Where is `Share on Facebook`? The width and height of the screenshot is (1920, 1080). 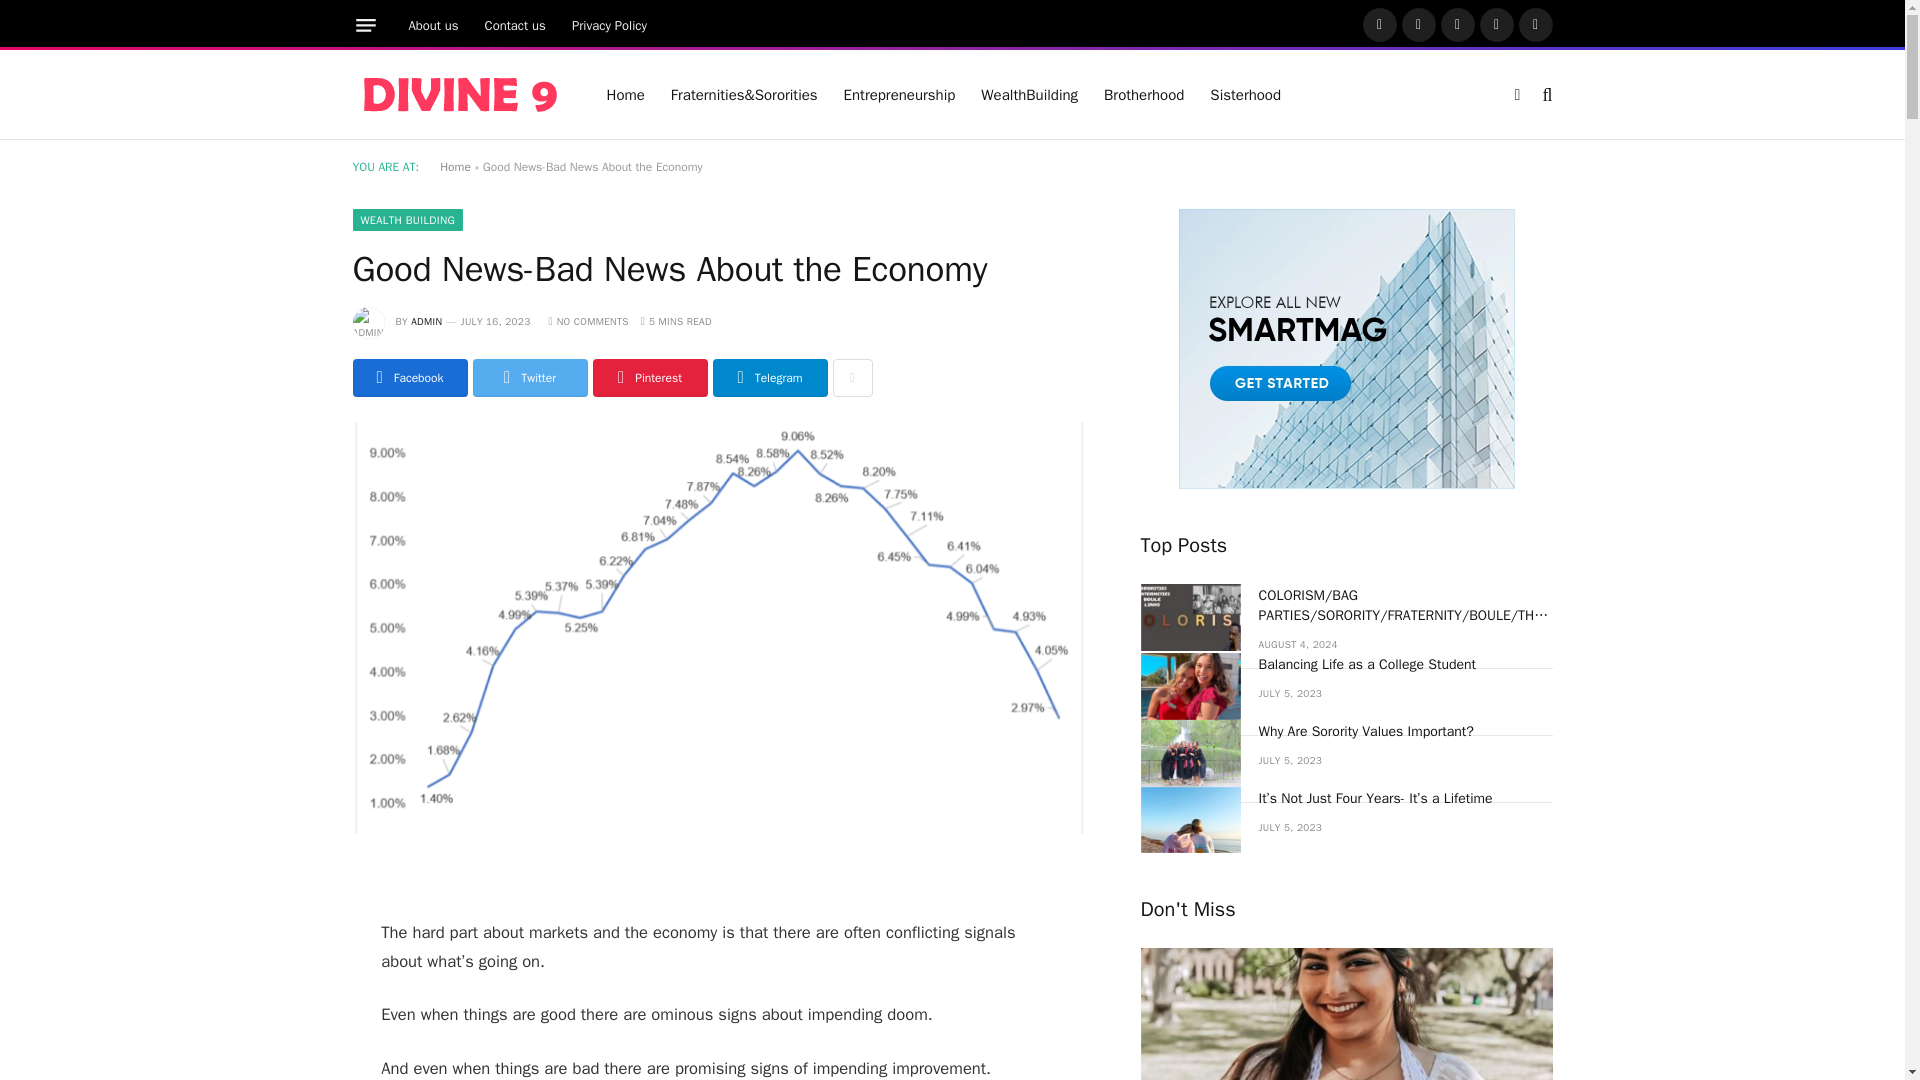 Share on Facebook is located at coordinates (408, 378).